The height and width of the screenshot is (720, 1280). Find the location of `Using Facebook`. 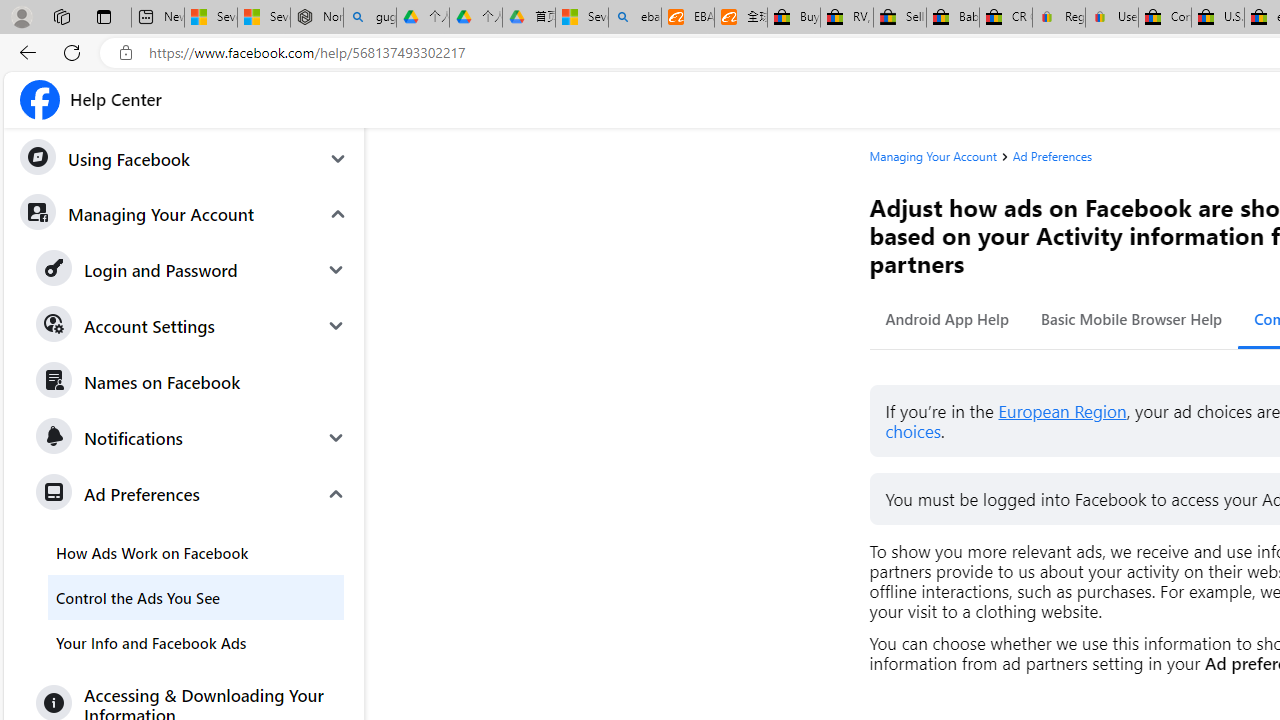

Using Facebook is located at coordinates (183, 159).